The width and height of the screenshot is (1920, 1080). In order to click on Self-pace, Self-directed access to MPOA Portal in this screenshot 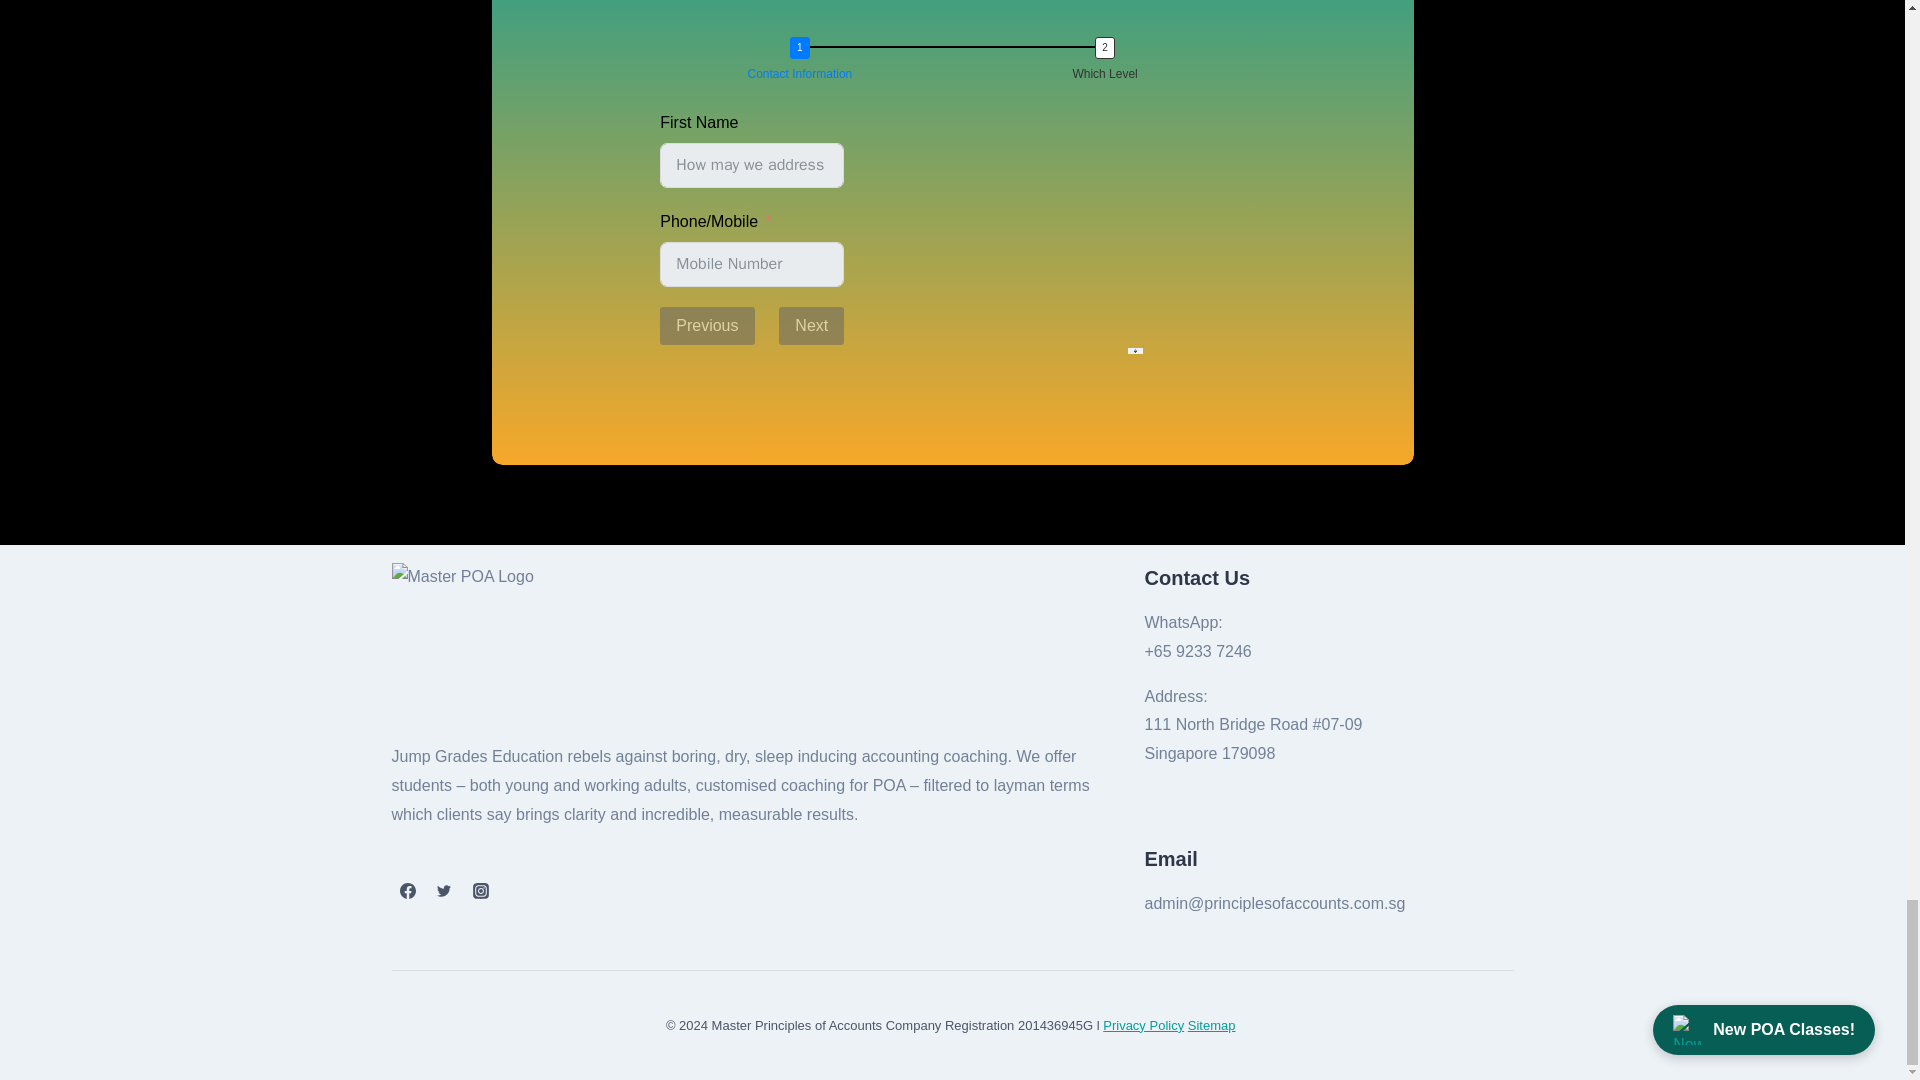, I will do `click(666, 488)`.